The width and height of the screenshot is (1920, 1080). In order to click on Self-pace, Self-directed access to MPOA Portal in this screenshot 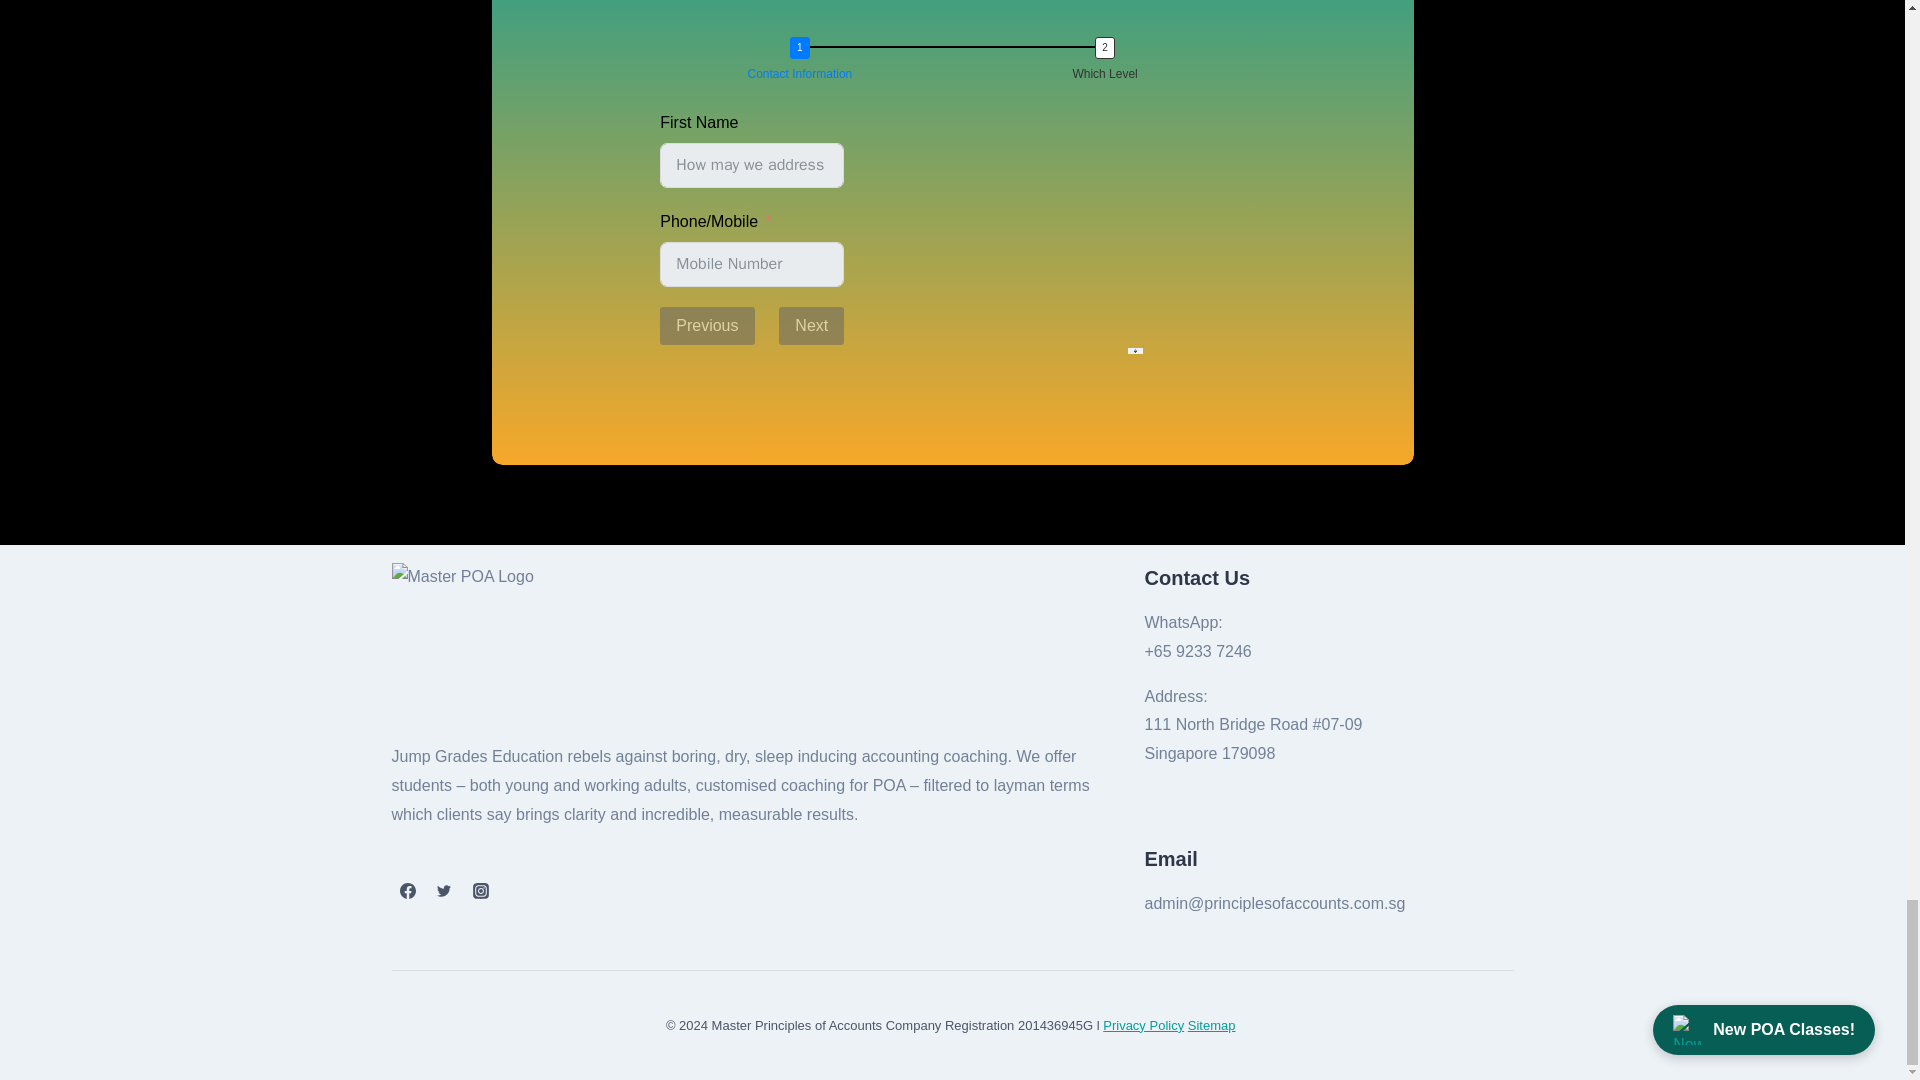, I will do `click(666, 488)`.